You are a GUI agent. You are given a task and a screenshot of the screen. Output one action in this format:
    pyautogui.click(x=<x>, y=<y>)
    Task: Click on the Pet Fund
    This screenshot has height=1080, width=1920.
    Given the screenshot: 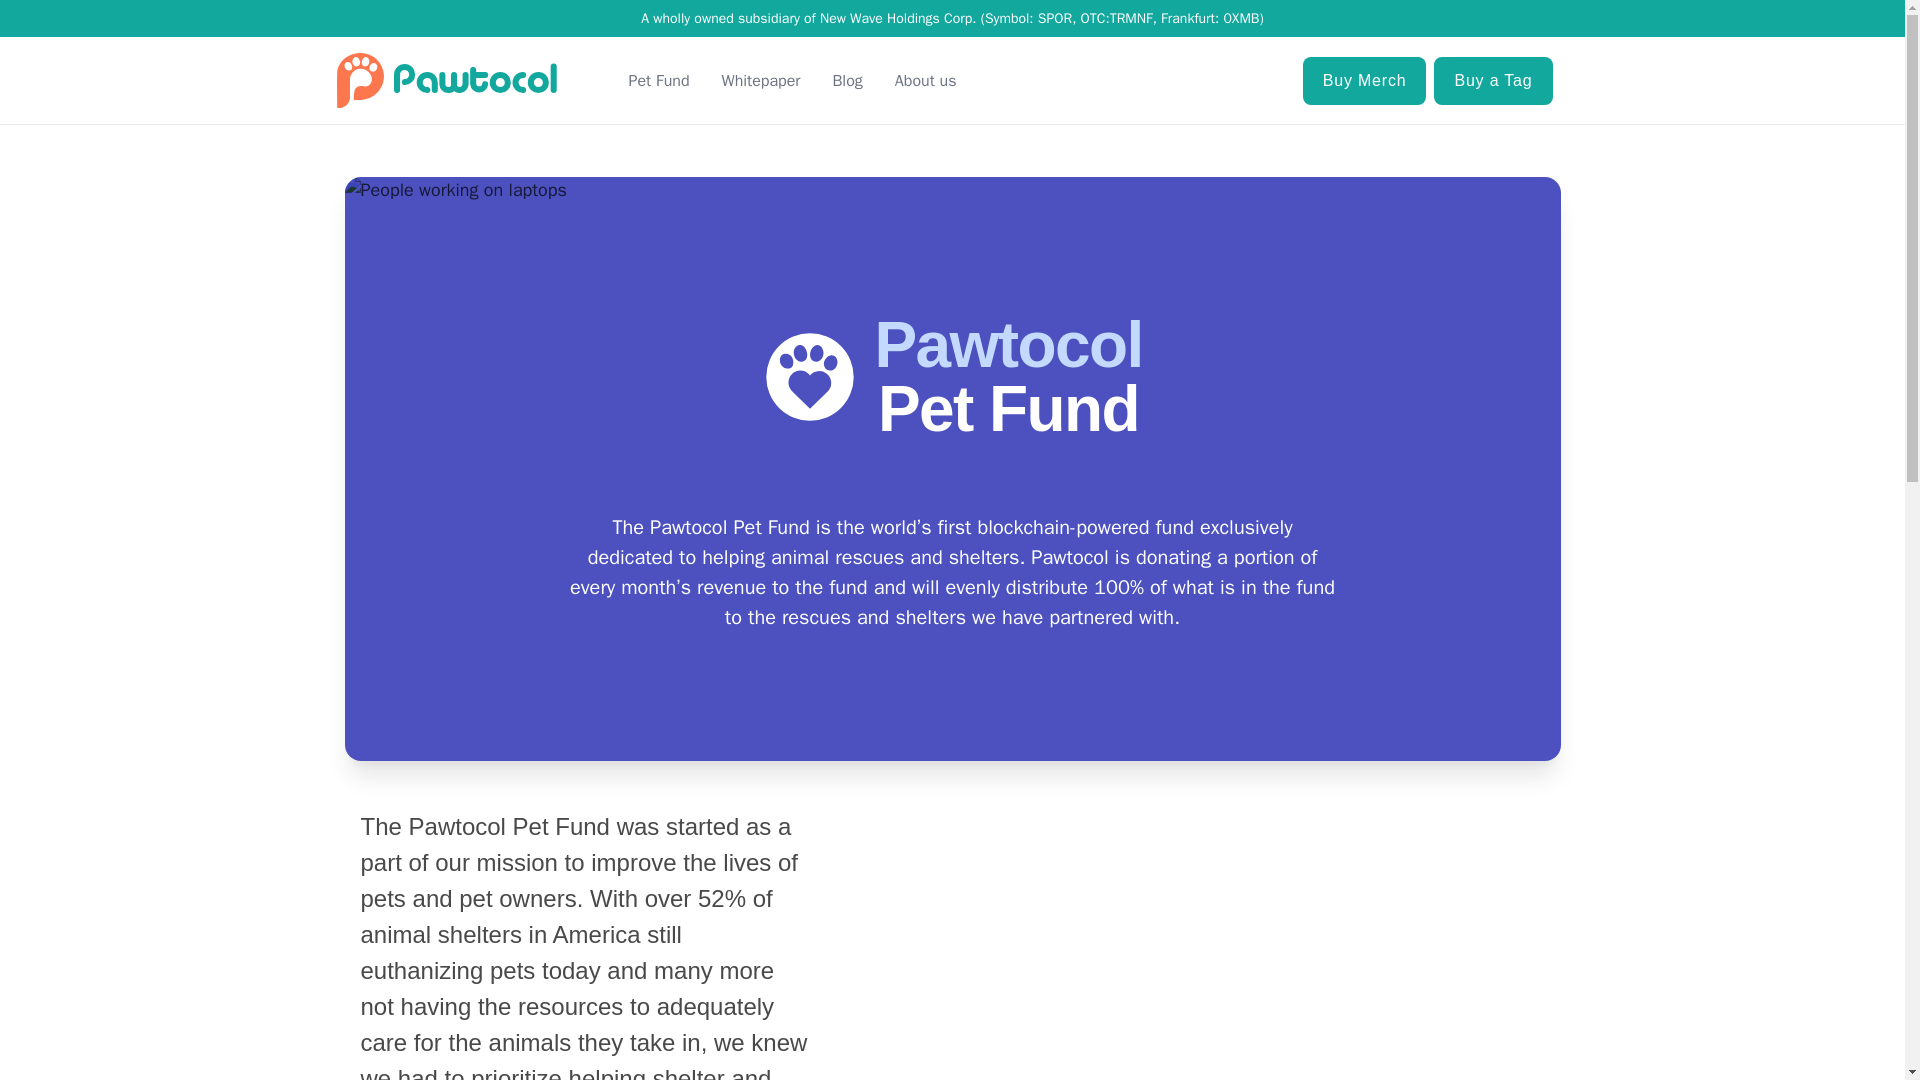 What is the action you would take?
    pyautogui.click(x=658, y=80)
    